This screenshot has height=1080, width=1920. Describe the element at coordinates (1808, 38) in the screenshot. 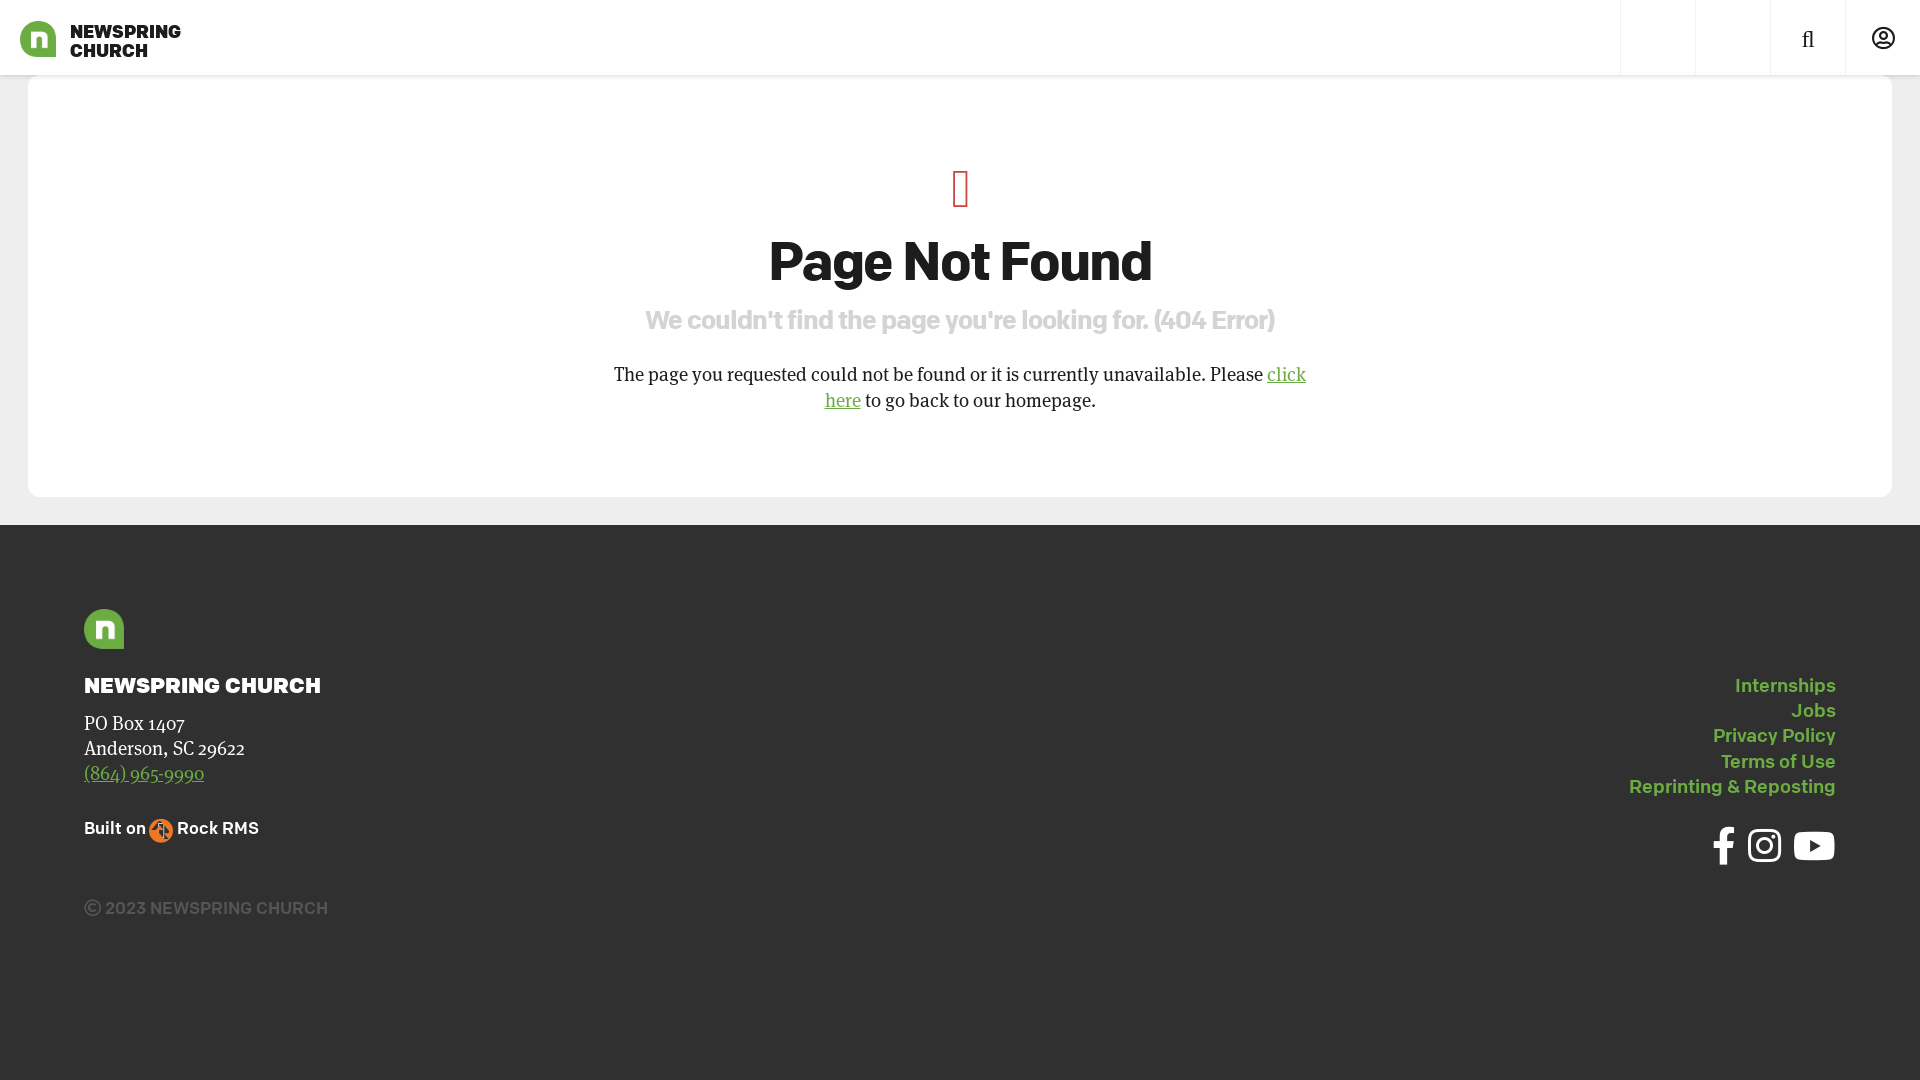

I see `Search` at that location.